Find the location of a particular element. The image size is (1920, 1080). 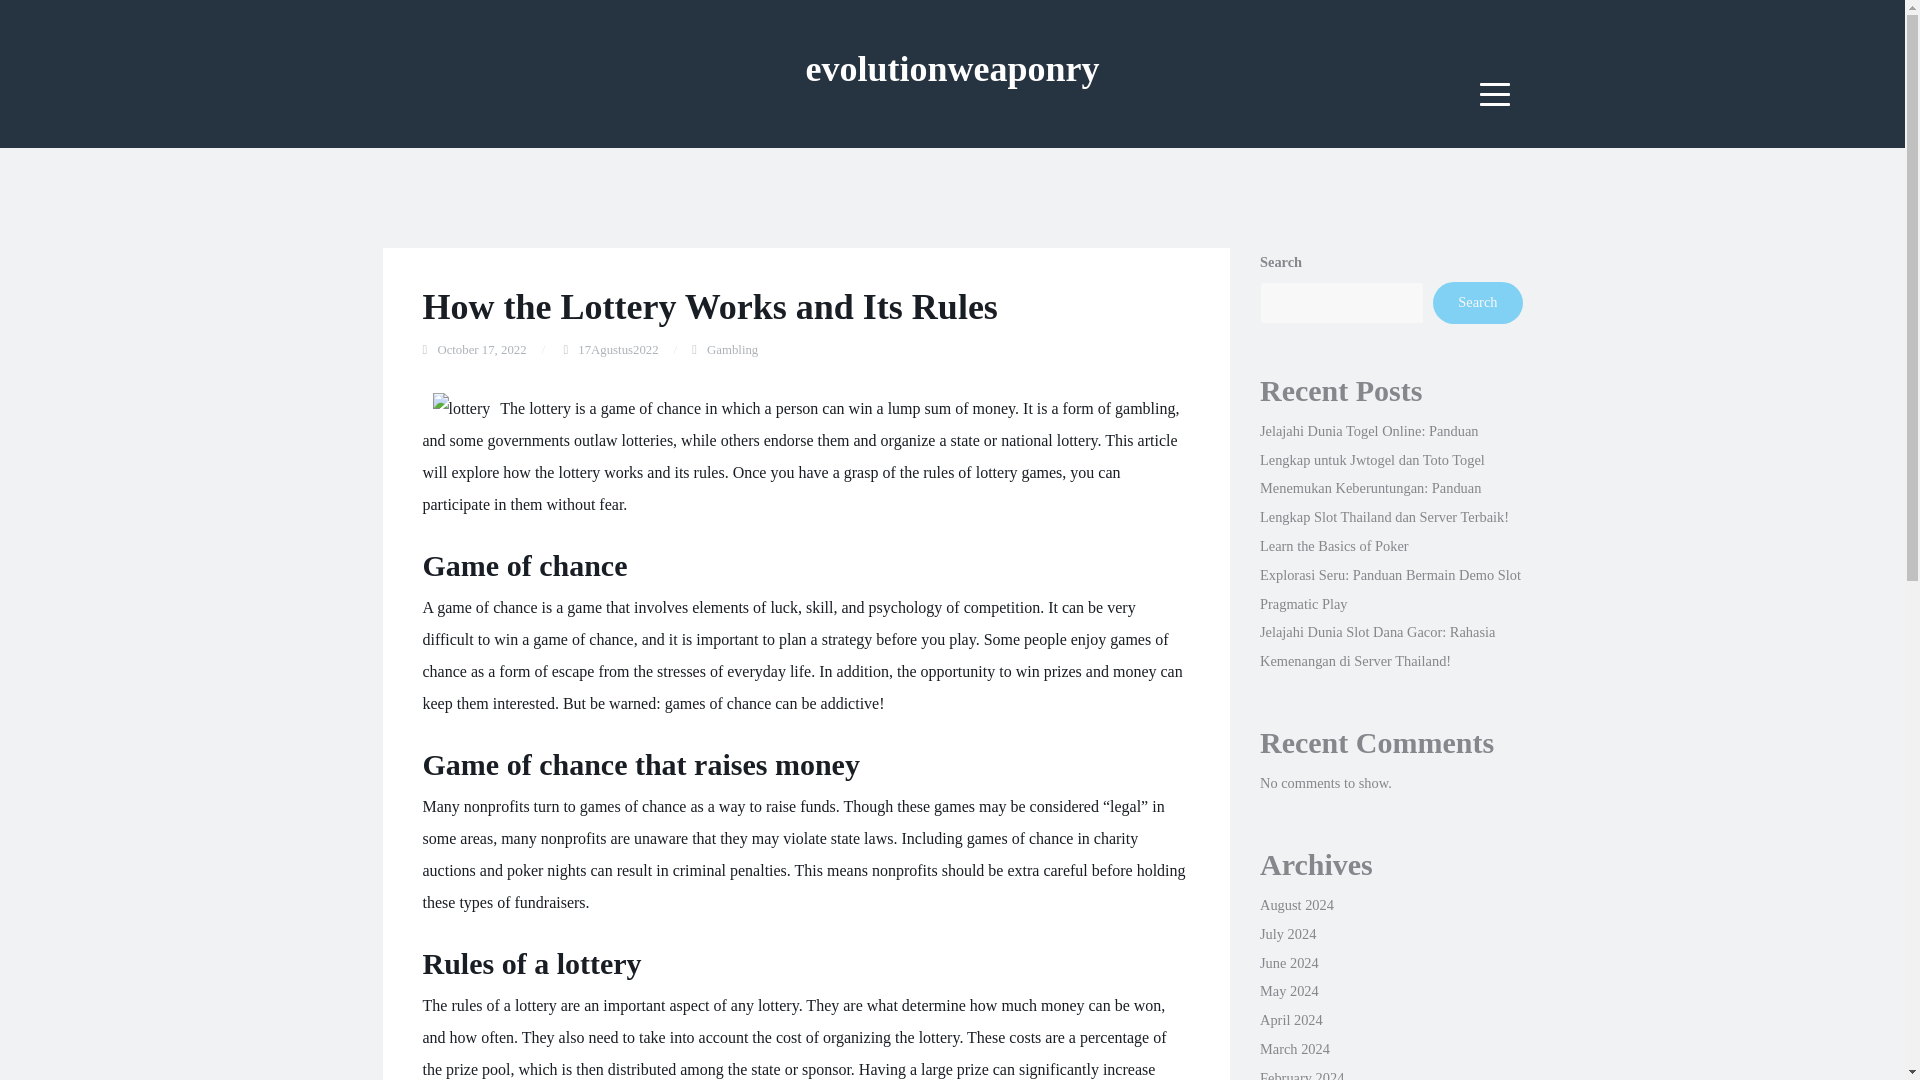

Search is located at coordinates (1477, 302).